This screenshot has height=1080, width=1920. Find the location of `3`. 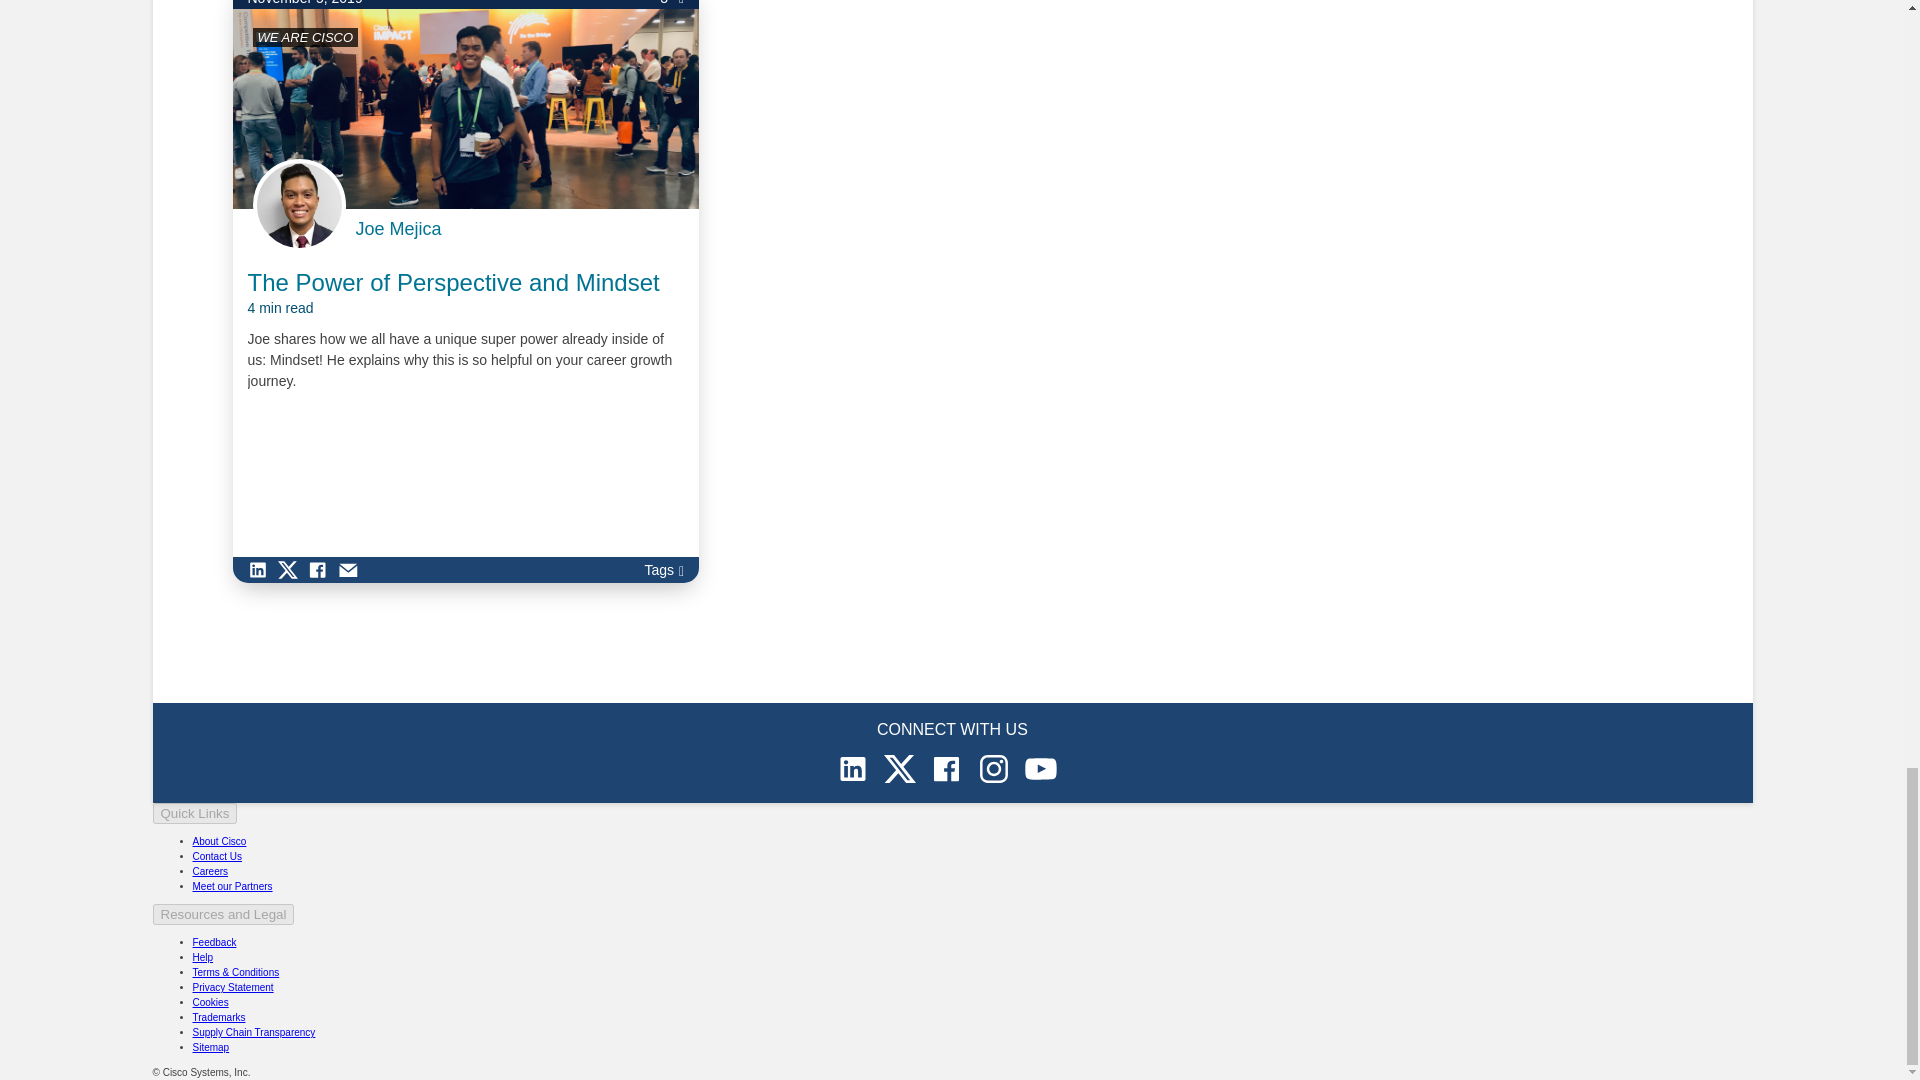

3 is located at coordinates (672, 4).